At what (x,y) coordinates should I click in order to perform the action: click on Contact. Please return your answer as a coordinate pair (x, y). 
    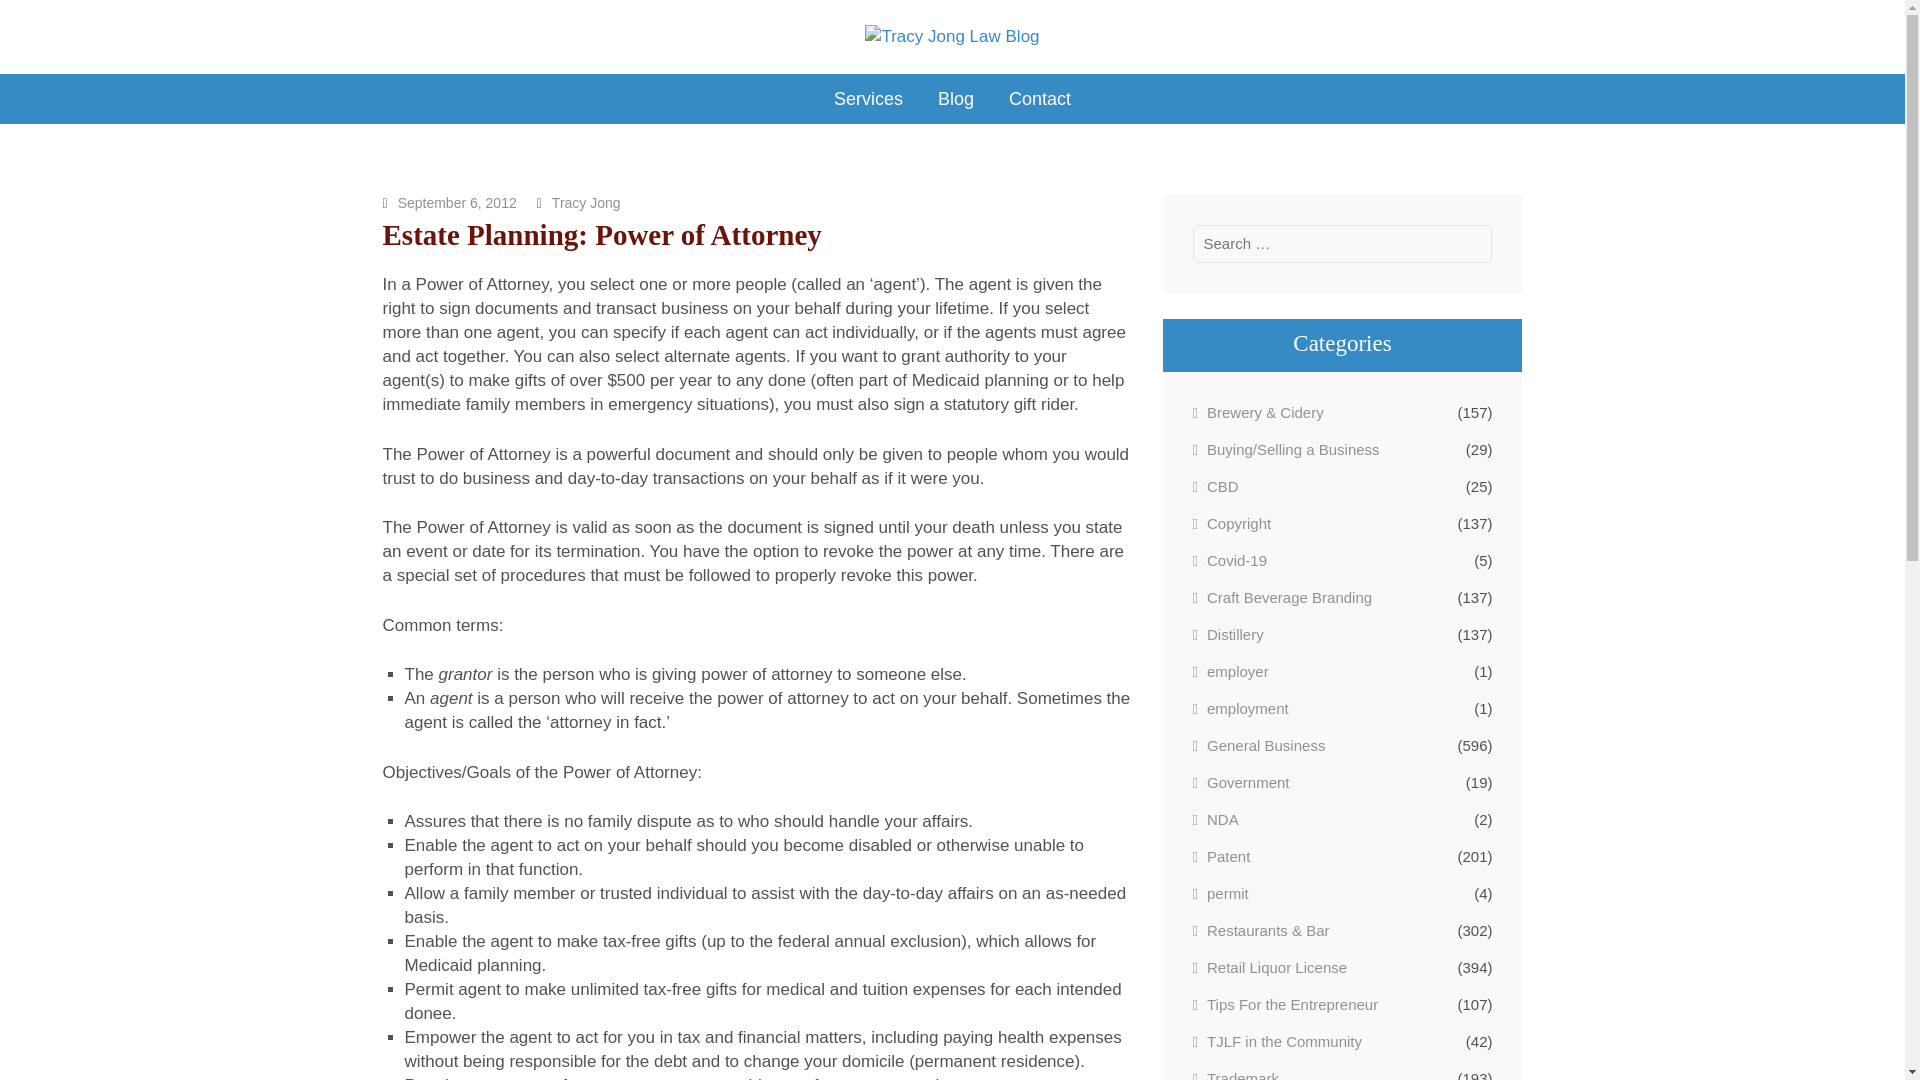
    Looking at the image, I should click on (1040, 99).